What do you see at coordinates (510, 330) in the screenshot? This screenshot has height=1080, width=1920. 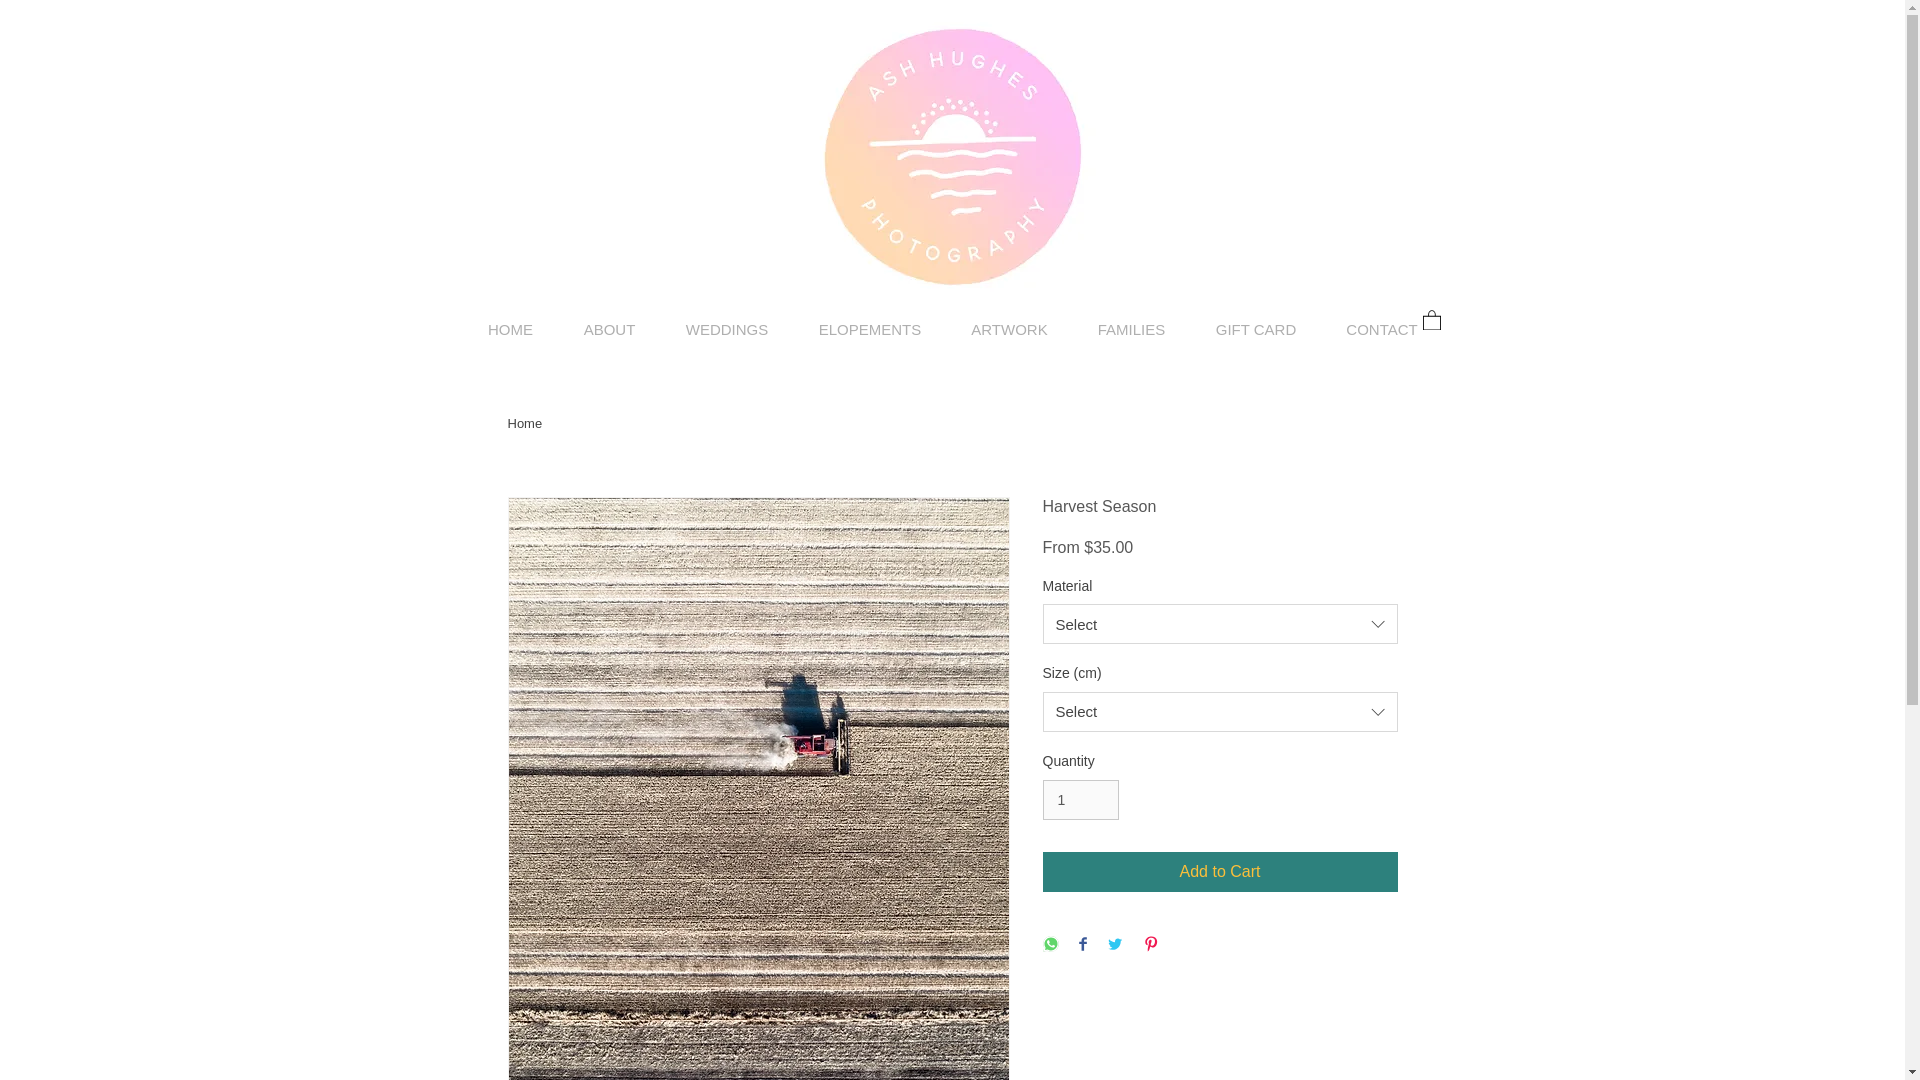 I see `HOME` at bounding box center [510, 330].